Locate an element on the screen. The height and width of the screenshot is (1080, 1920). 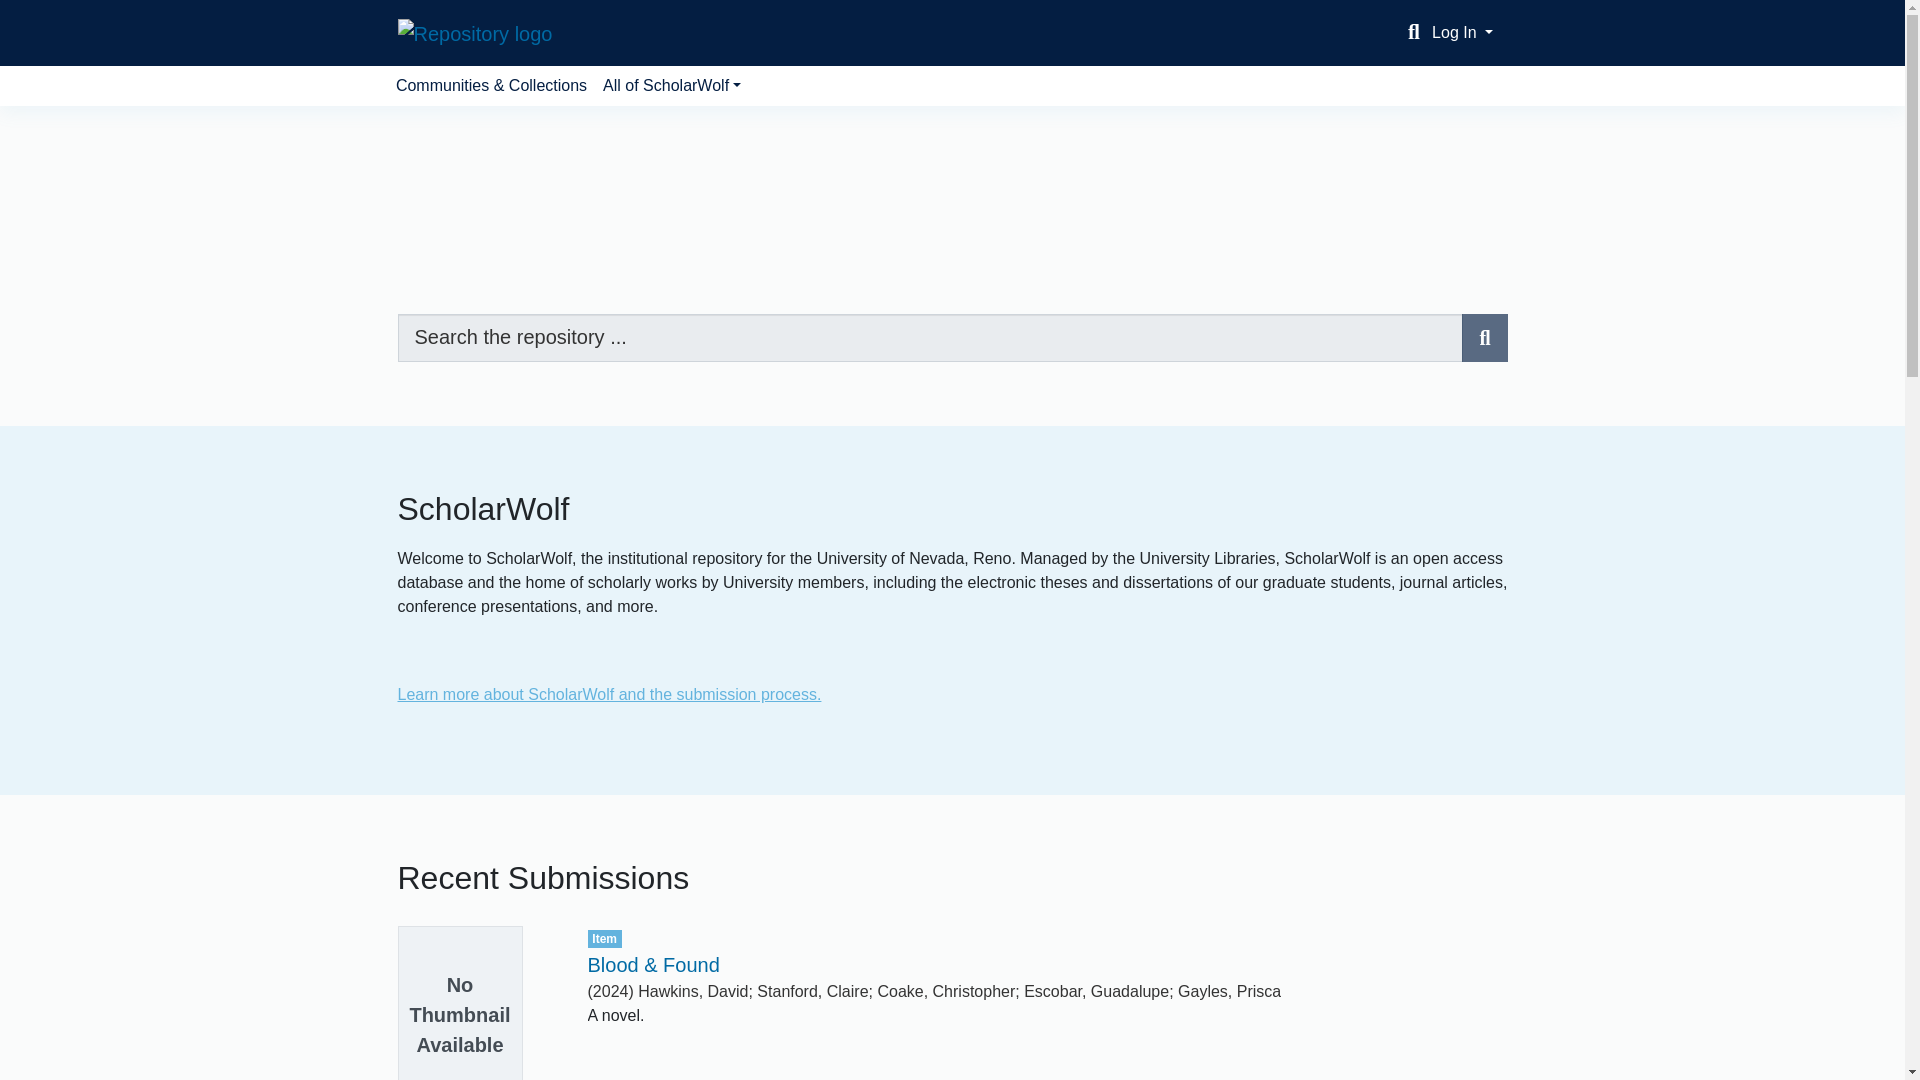
Search is located at coordinates (1484, 338).